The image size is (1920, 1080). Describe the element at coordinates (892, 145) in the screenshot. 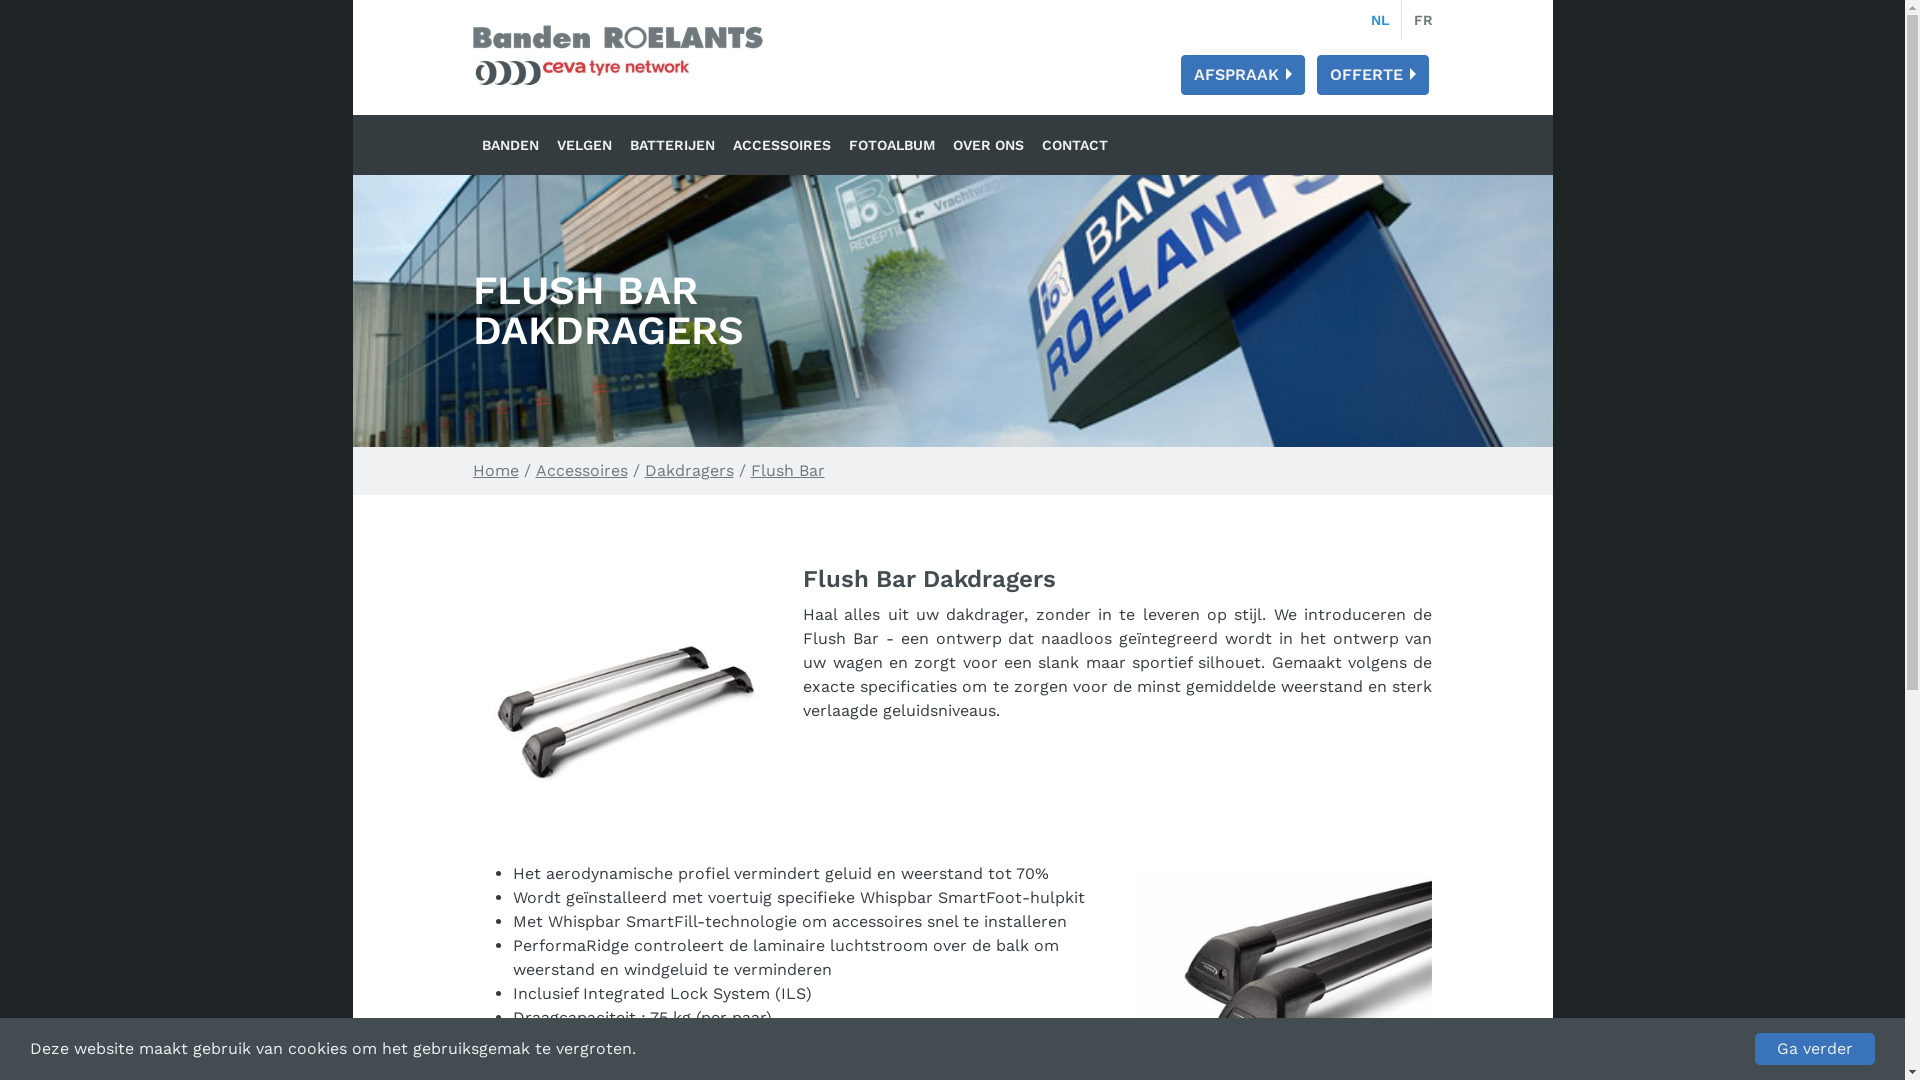

I see `FOTOALBUM` at that location.